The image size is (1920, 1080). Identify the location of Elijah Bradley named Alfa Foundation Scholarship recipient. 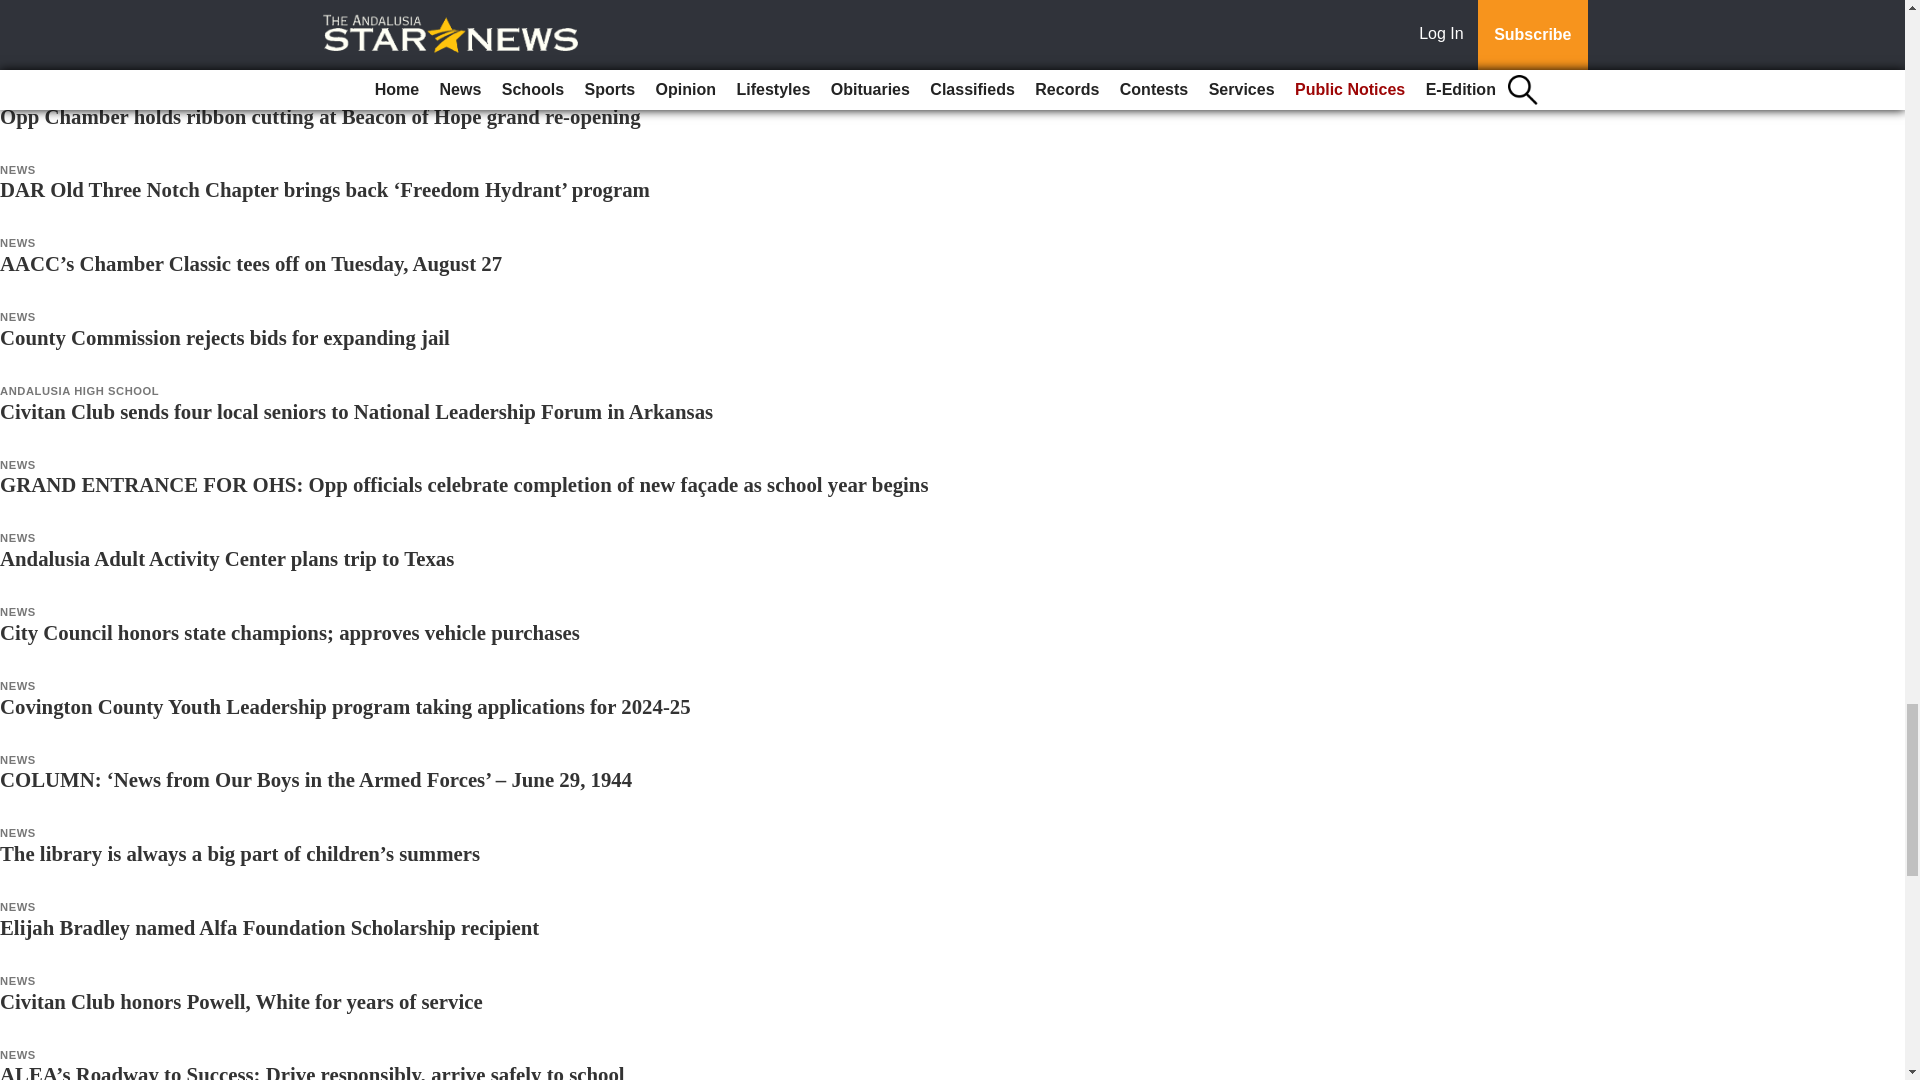
(270, 926).